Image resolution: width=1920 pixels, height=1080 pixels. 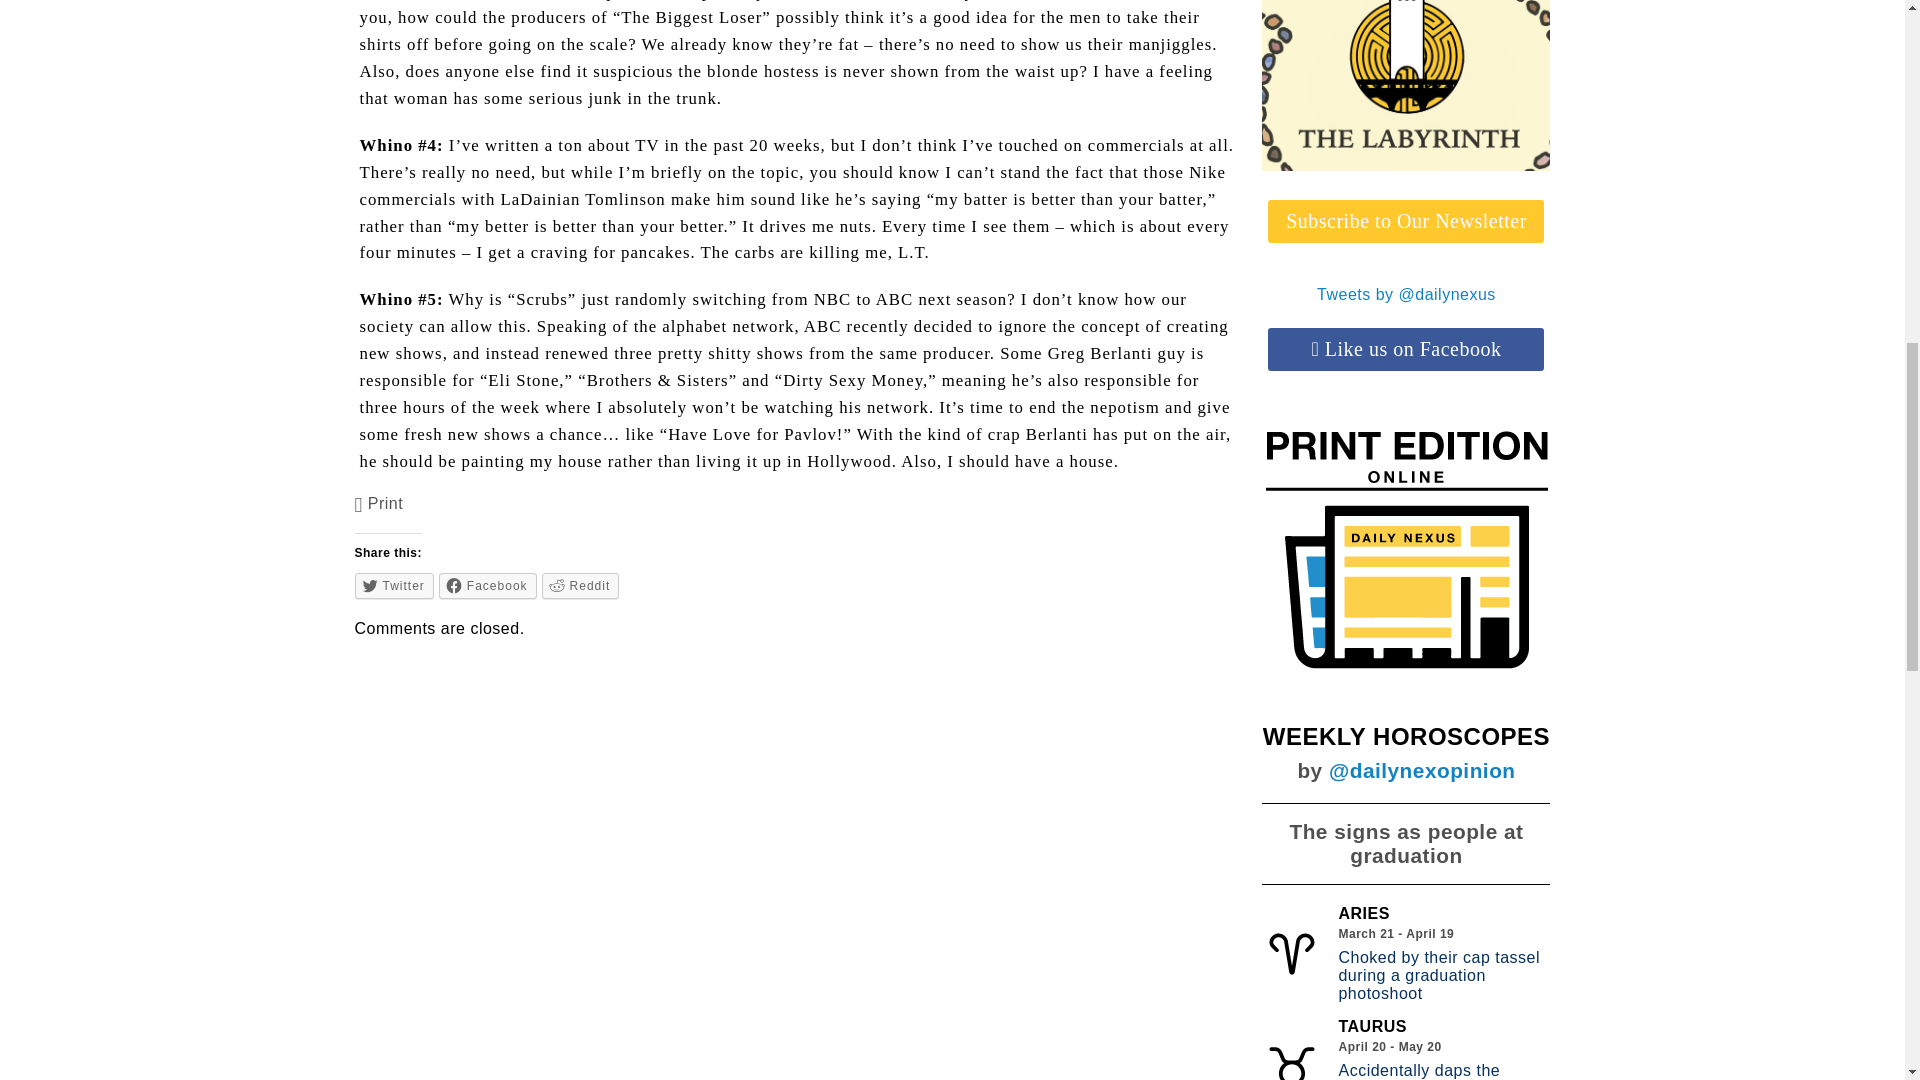 I want to click on Click to share on Twitter, so click(x=394, y=586).